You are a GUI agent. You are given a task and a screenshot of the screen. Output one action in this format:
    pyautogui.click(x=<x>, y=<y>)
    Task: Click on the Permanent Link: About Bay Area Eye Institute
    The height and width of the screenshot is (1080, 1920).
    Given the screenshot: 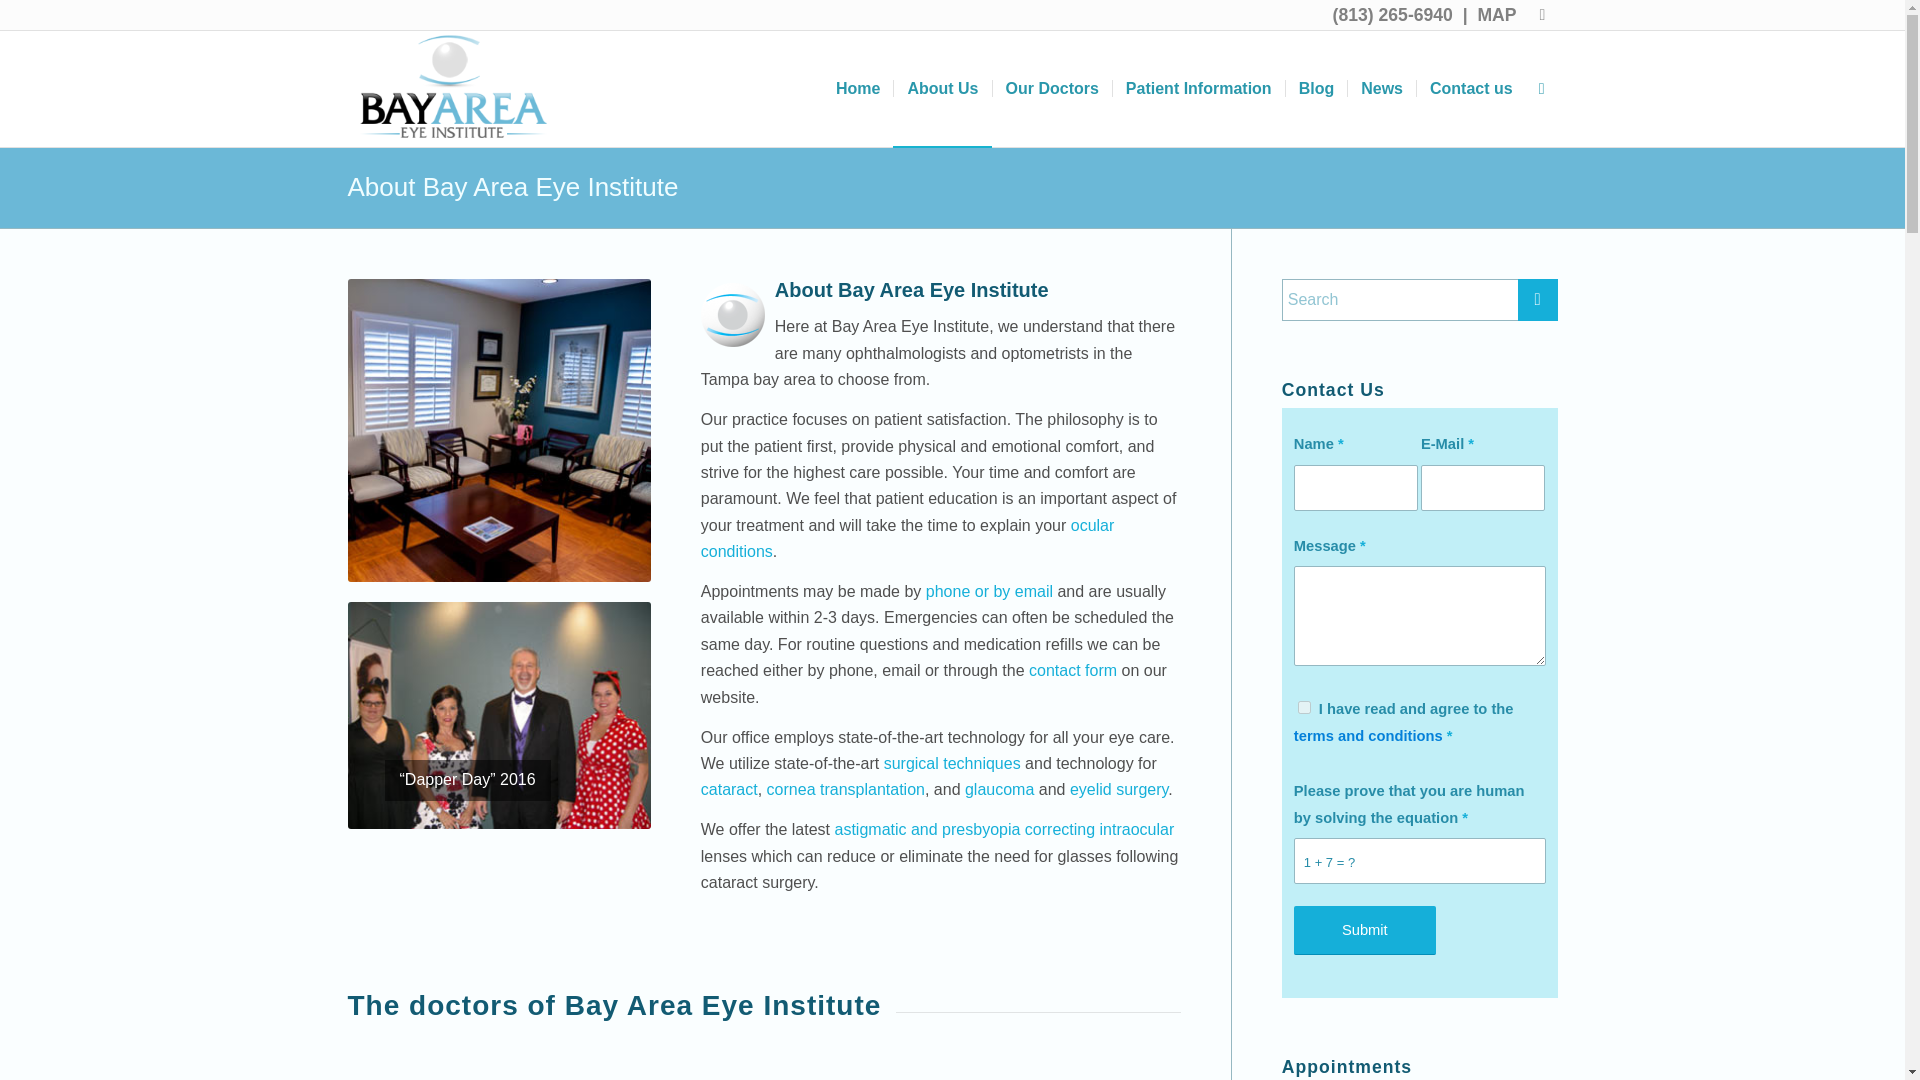 What is the action you would take?
    pyautogui.click(x=513, y=186)
    